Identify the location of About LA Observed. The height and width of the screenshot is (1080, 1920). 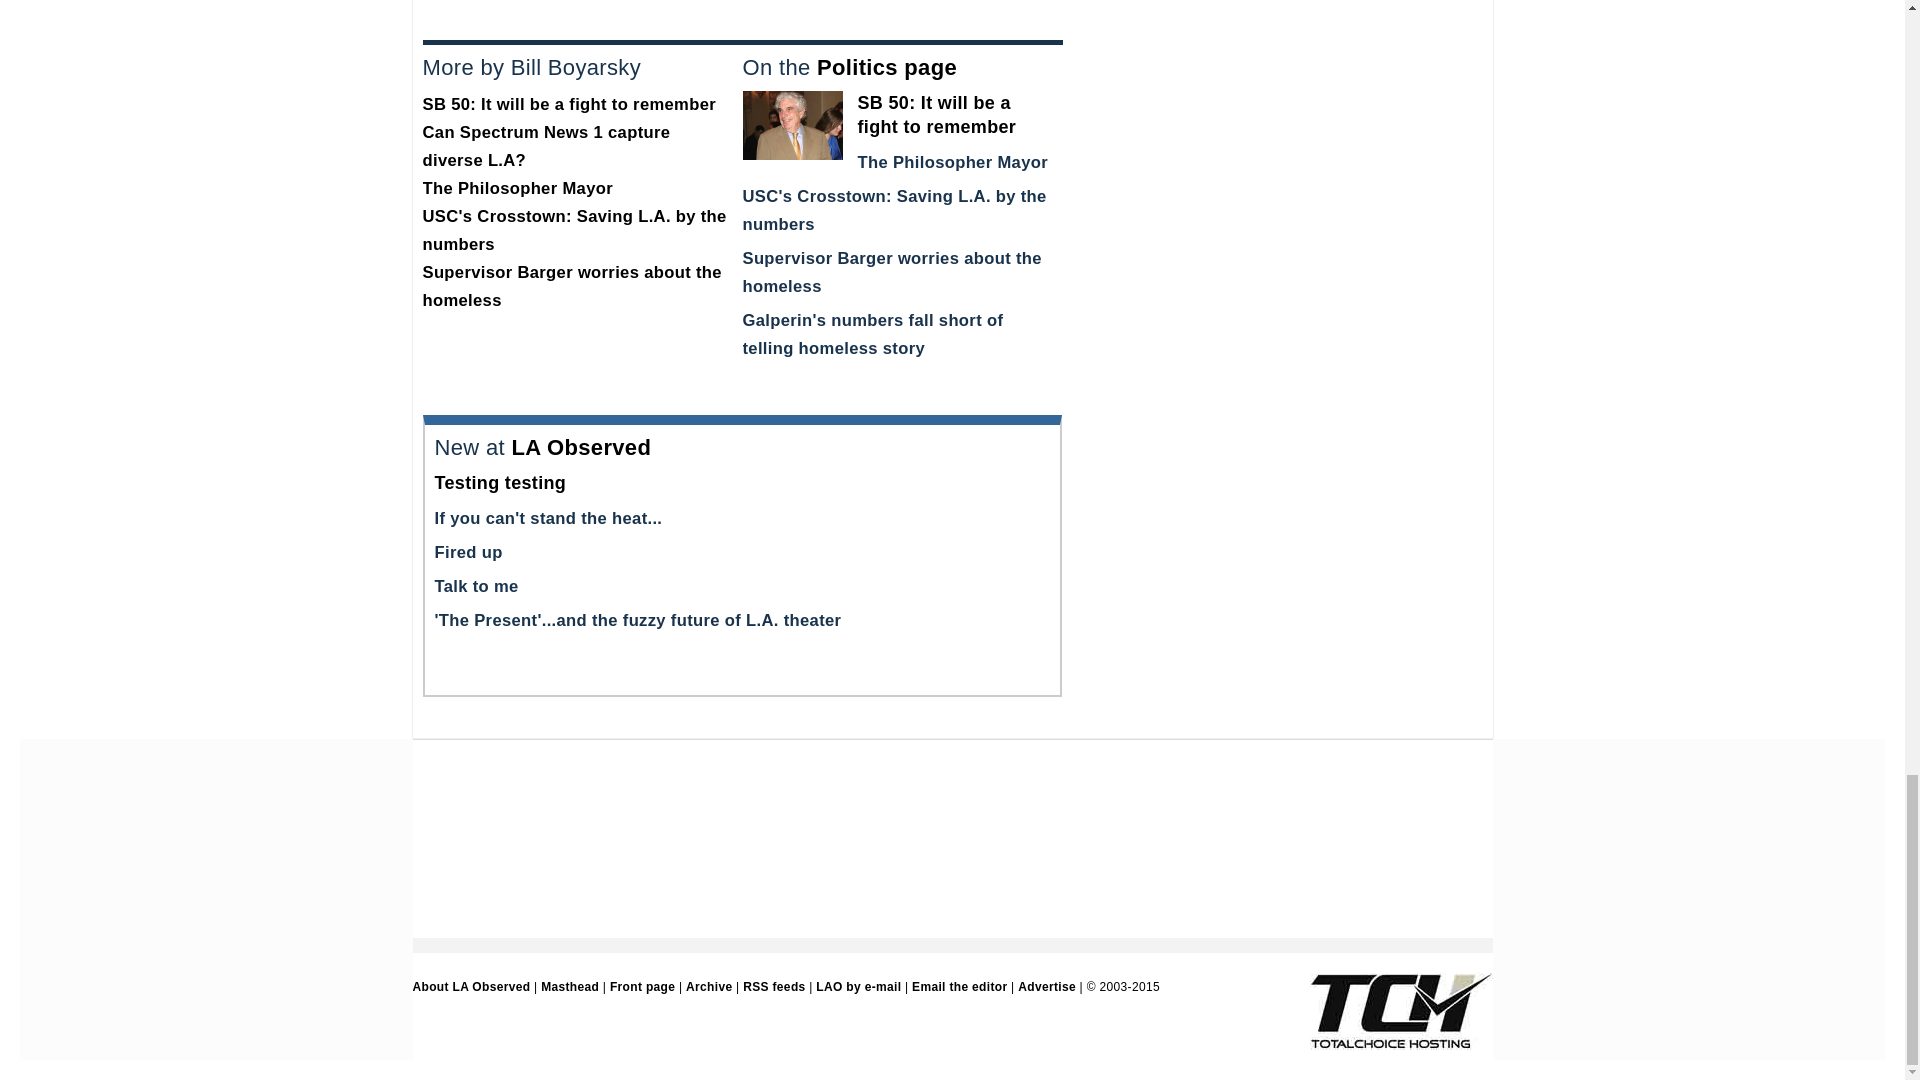
(470, 986).